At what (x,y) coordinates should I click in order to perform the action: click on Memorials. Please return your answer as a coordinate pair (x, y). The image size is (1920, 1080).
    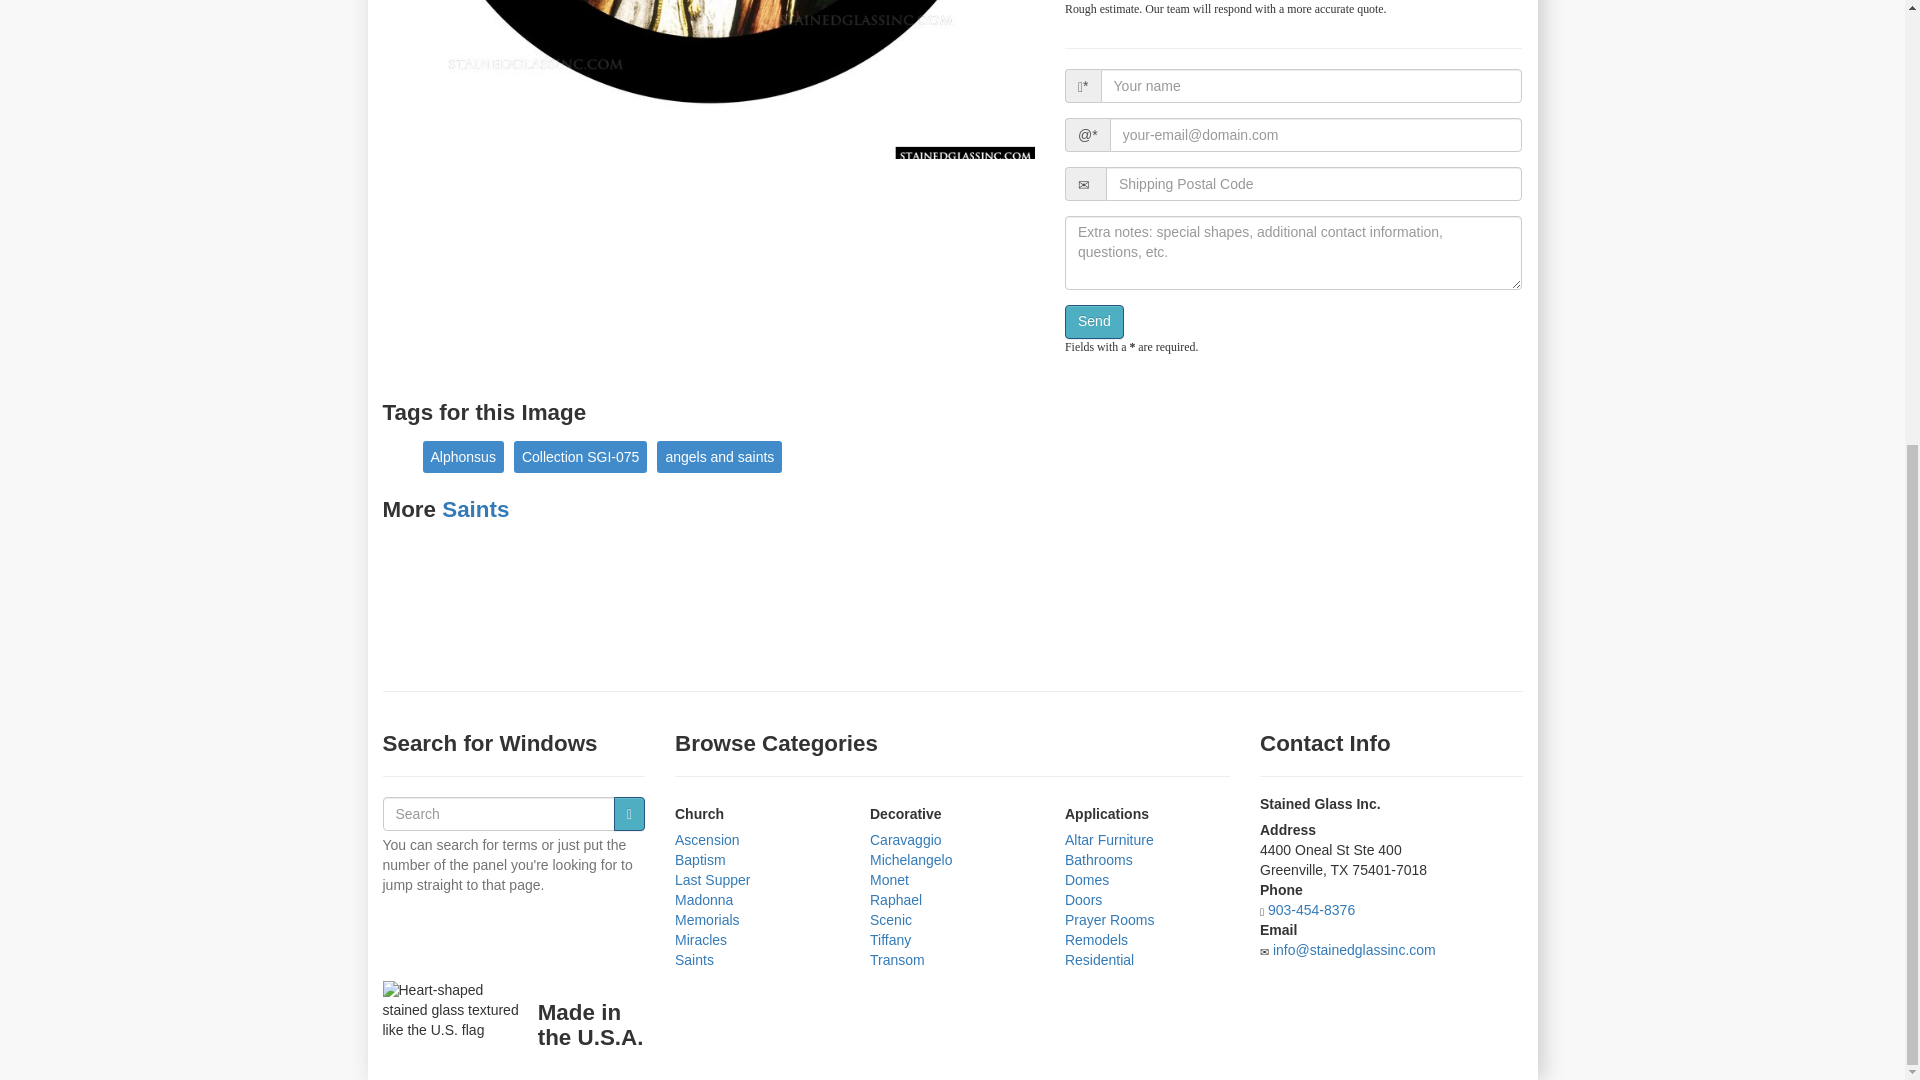
    Looking at the image, I should click on (707, 919).